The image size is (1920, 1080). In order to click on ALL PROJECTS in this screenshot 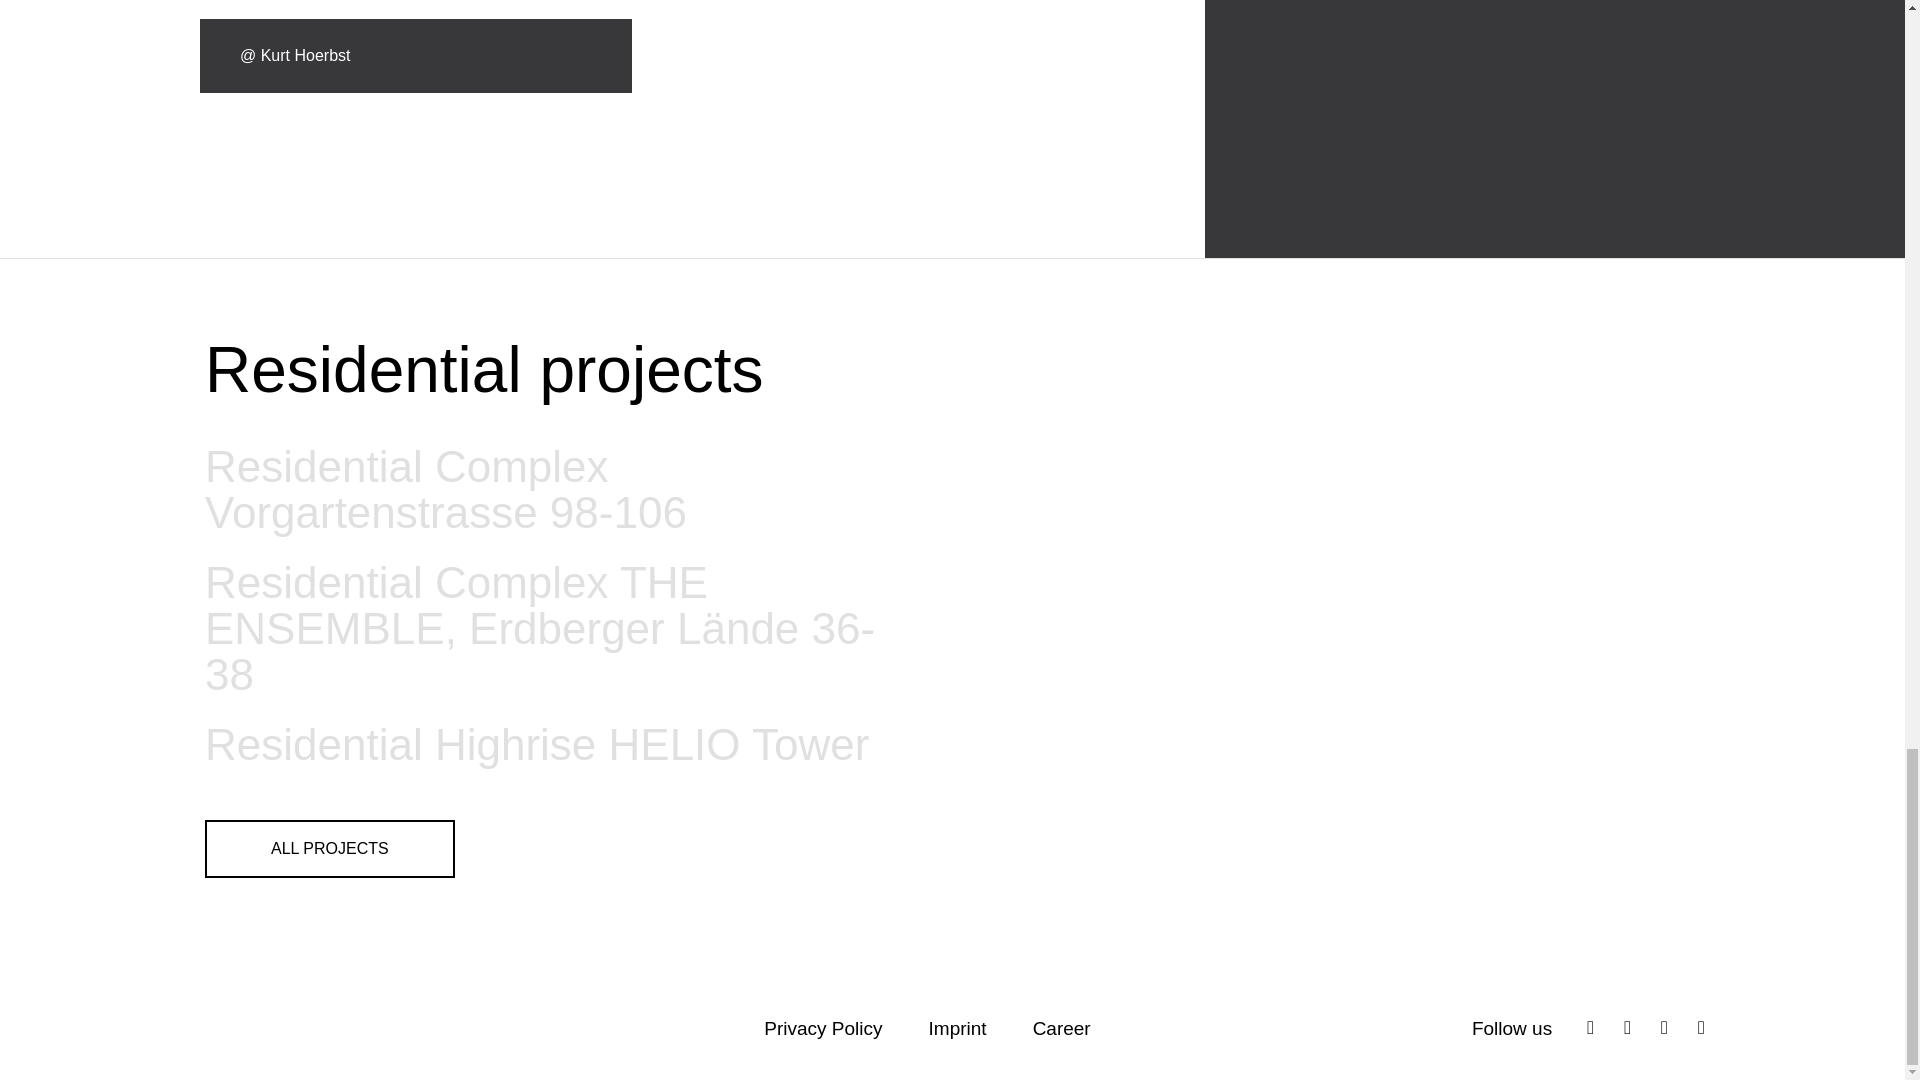, I will do `click(330, 848)`.